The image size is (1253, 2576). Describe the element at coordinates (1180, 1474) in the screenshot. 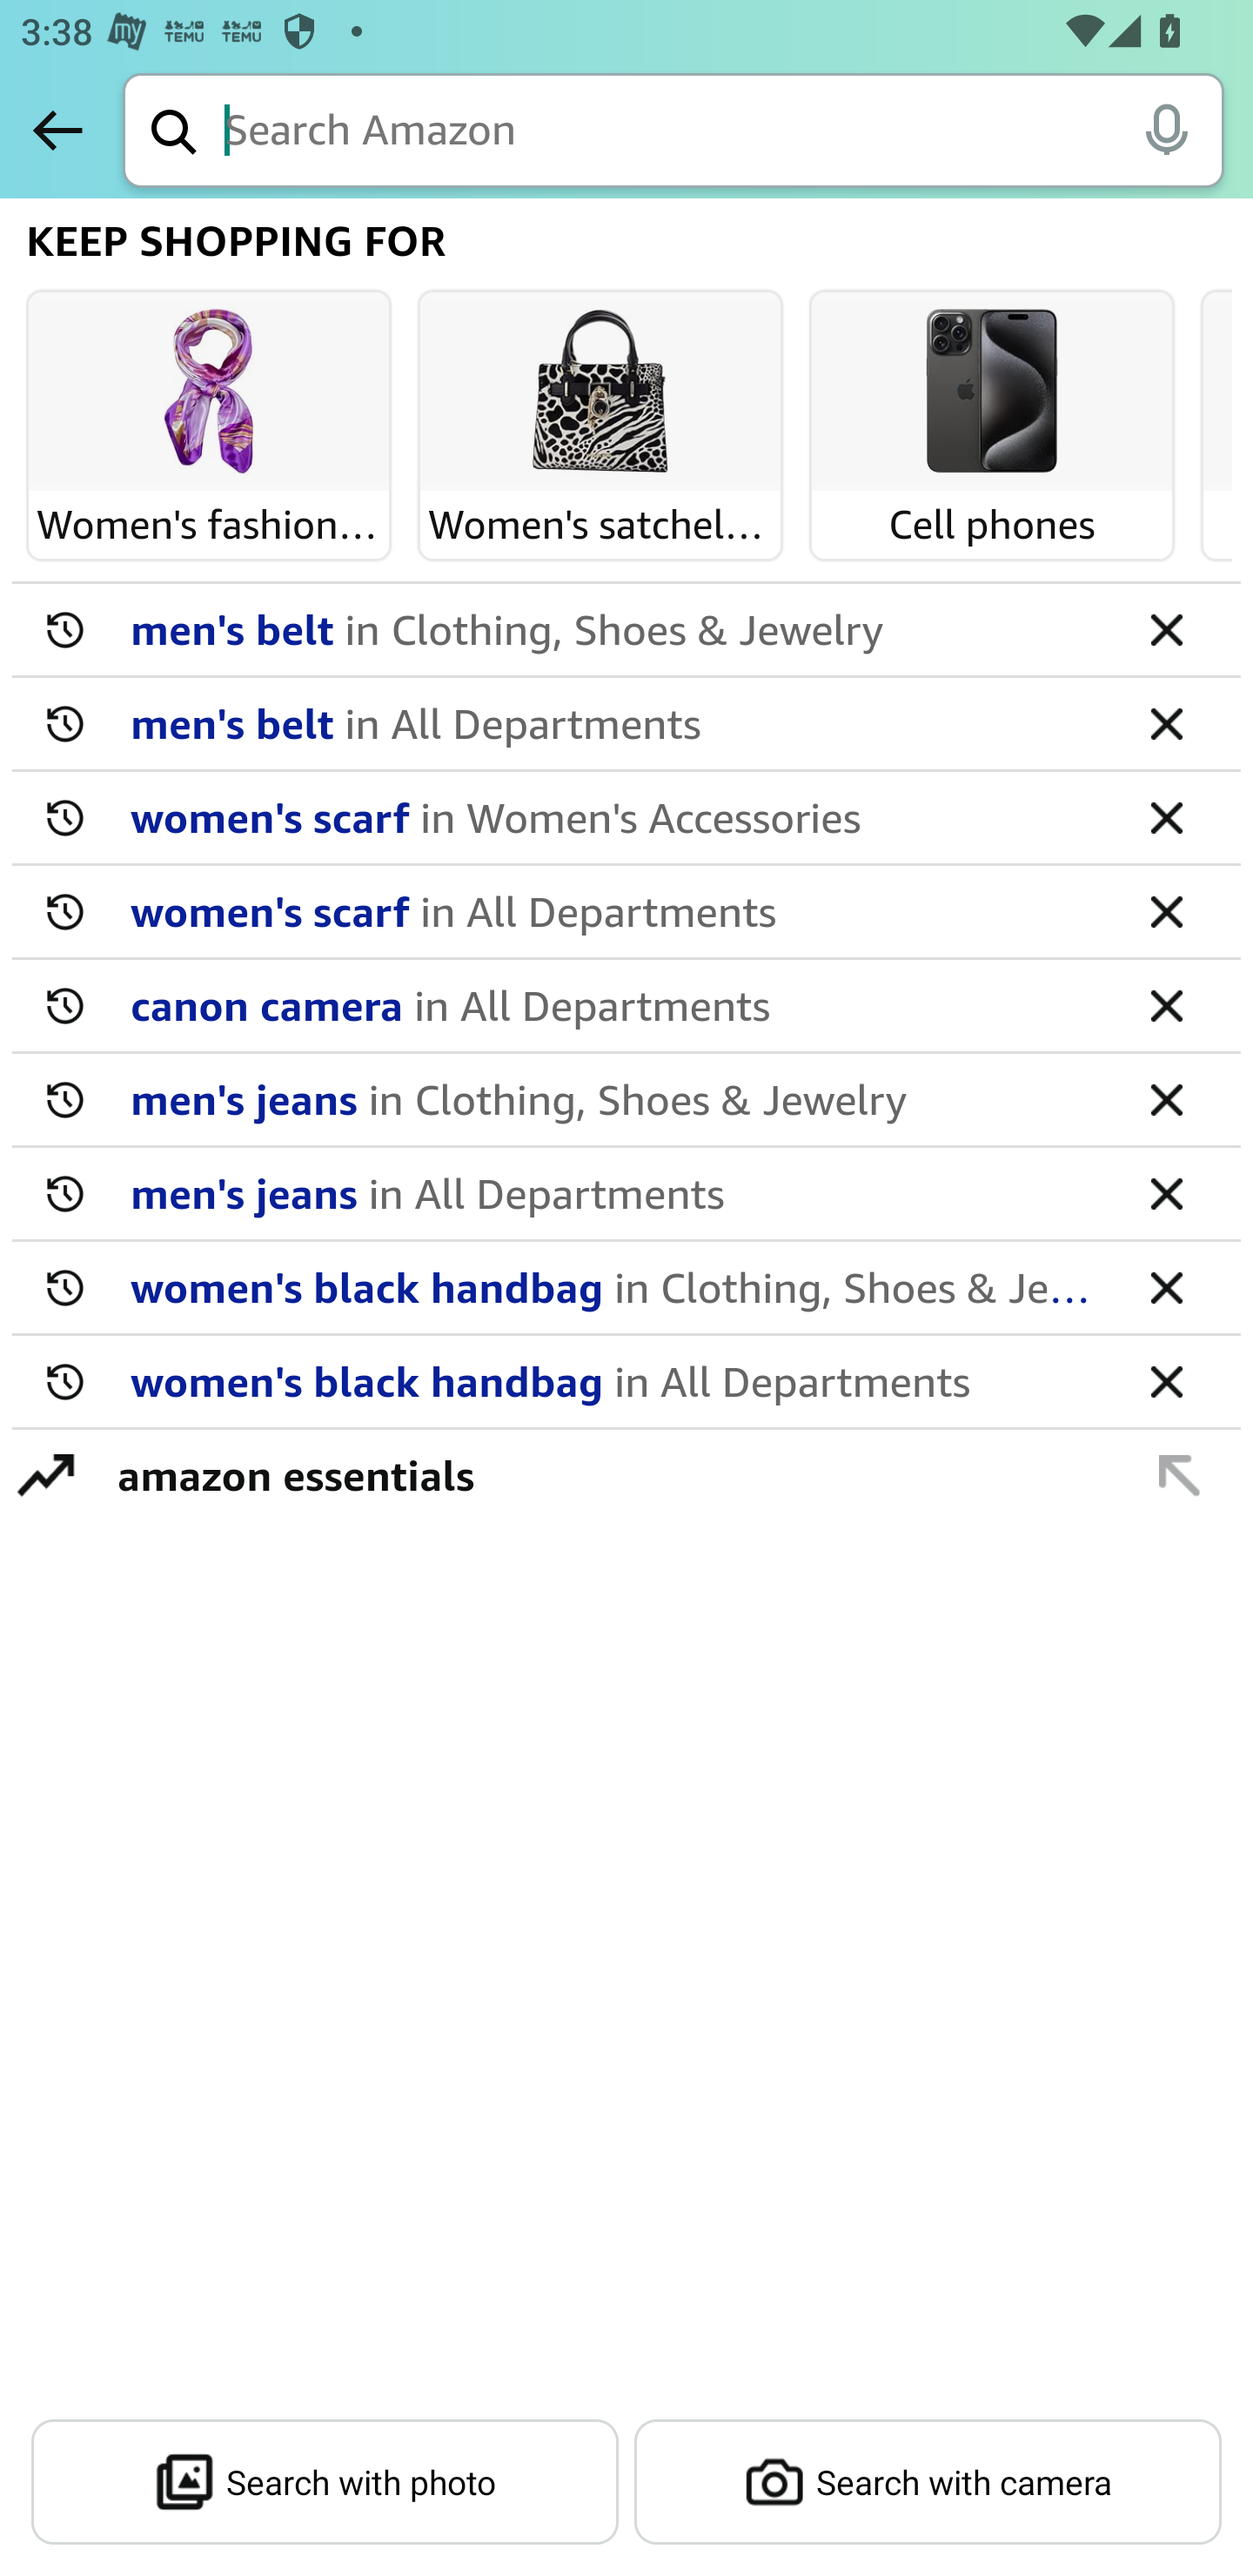

I see `append suggestion` at that location.